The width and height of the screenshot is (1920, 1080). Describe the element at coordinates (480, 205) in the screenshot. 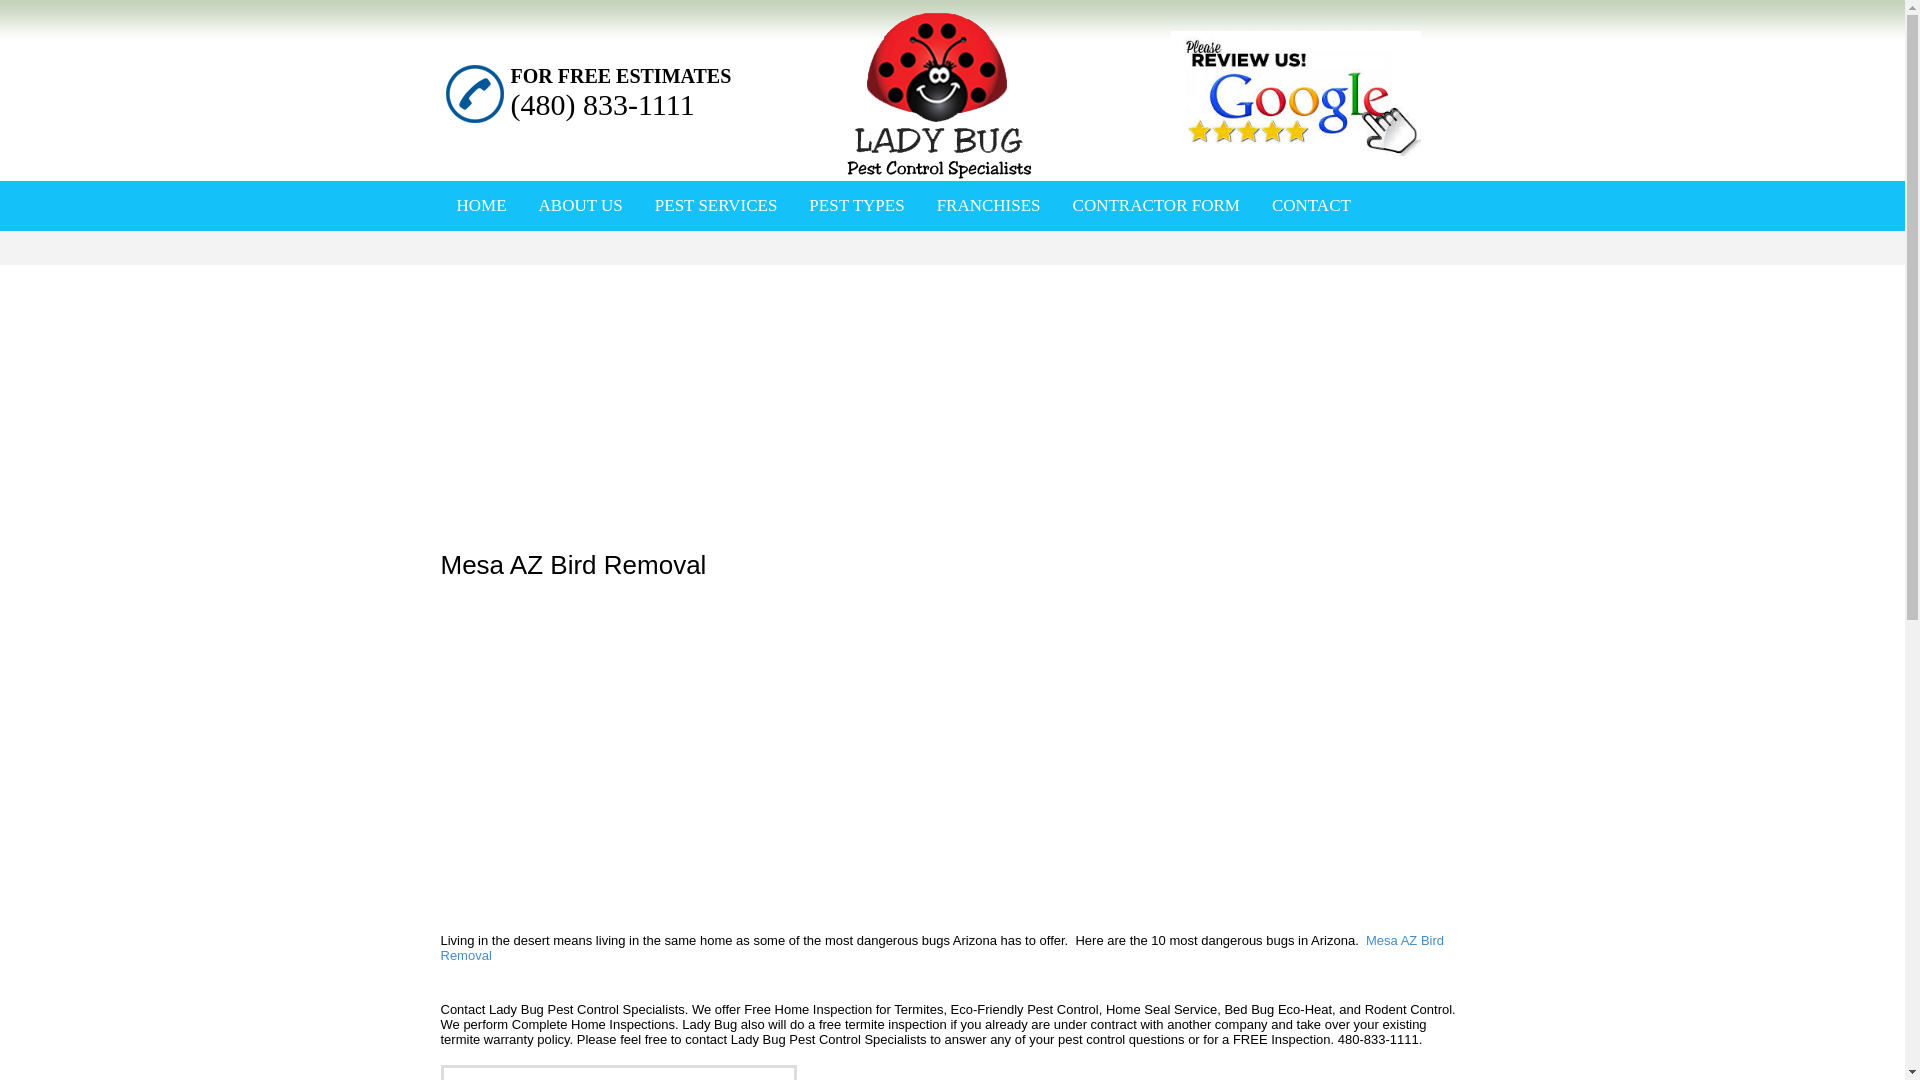

I see `HOME` at that location.